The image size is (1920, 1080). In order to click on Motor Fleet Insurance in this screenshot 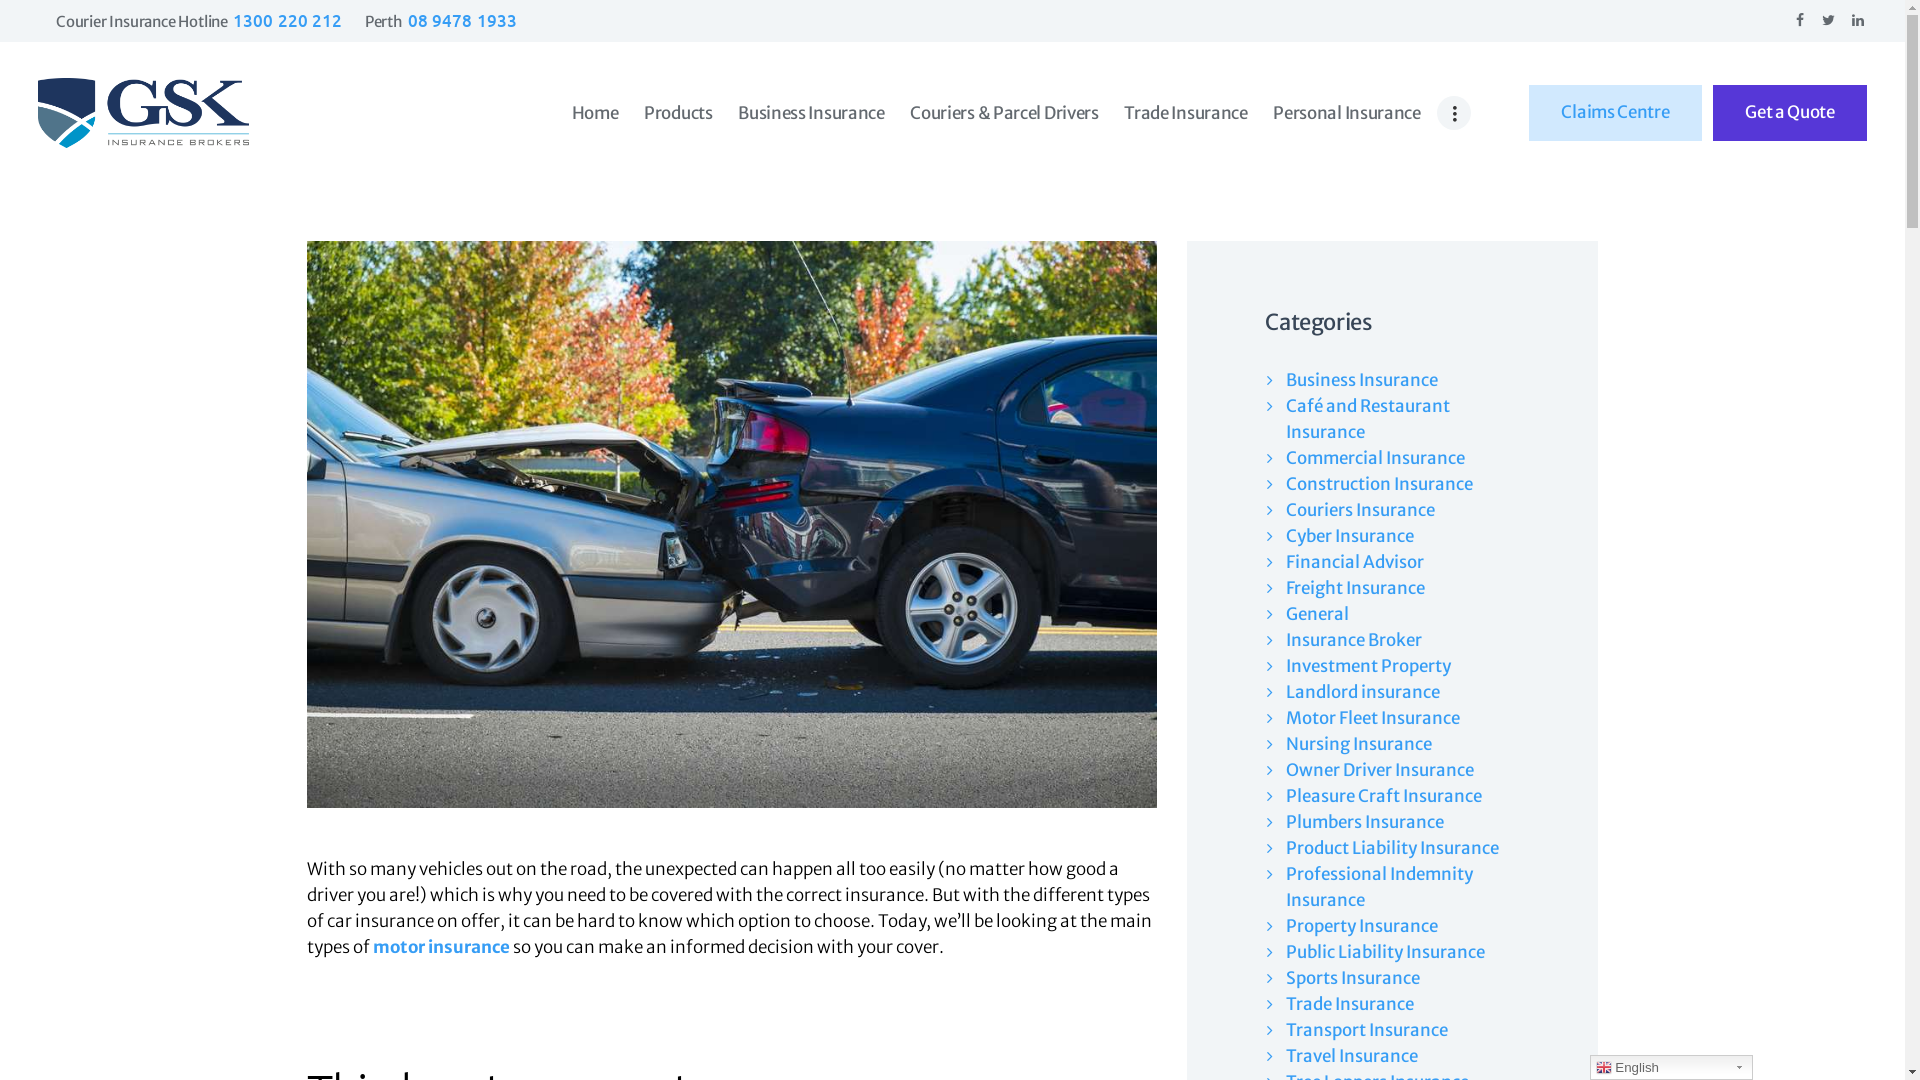, I will do `click(1373, 718)`.